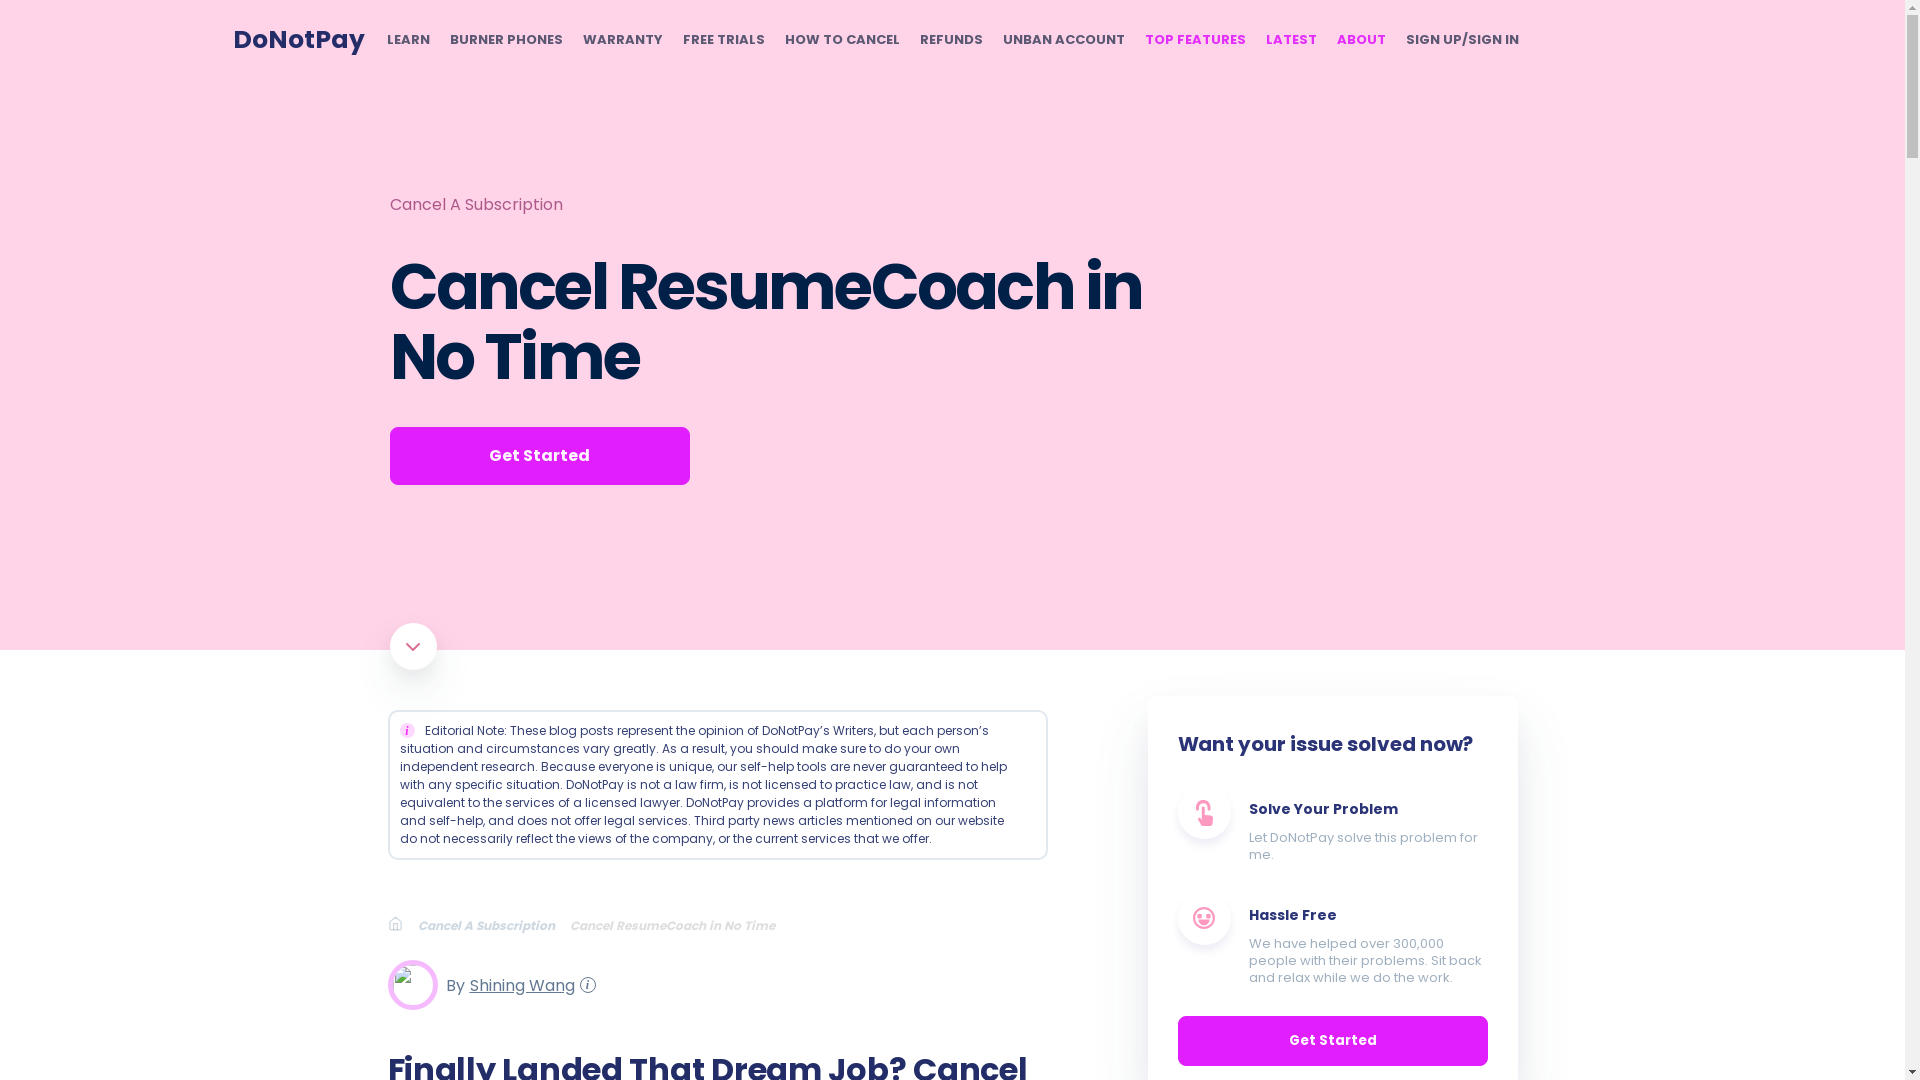  Describe the element at coordinates (298, 39) in the screenshot. I see `DoNotPay` at that location.